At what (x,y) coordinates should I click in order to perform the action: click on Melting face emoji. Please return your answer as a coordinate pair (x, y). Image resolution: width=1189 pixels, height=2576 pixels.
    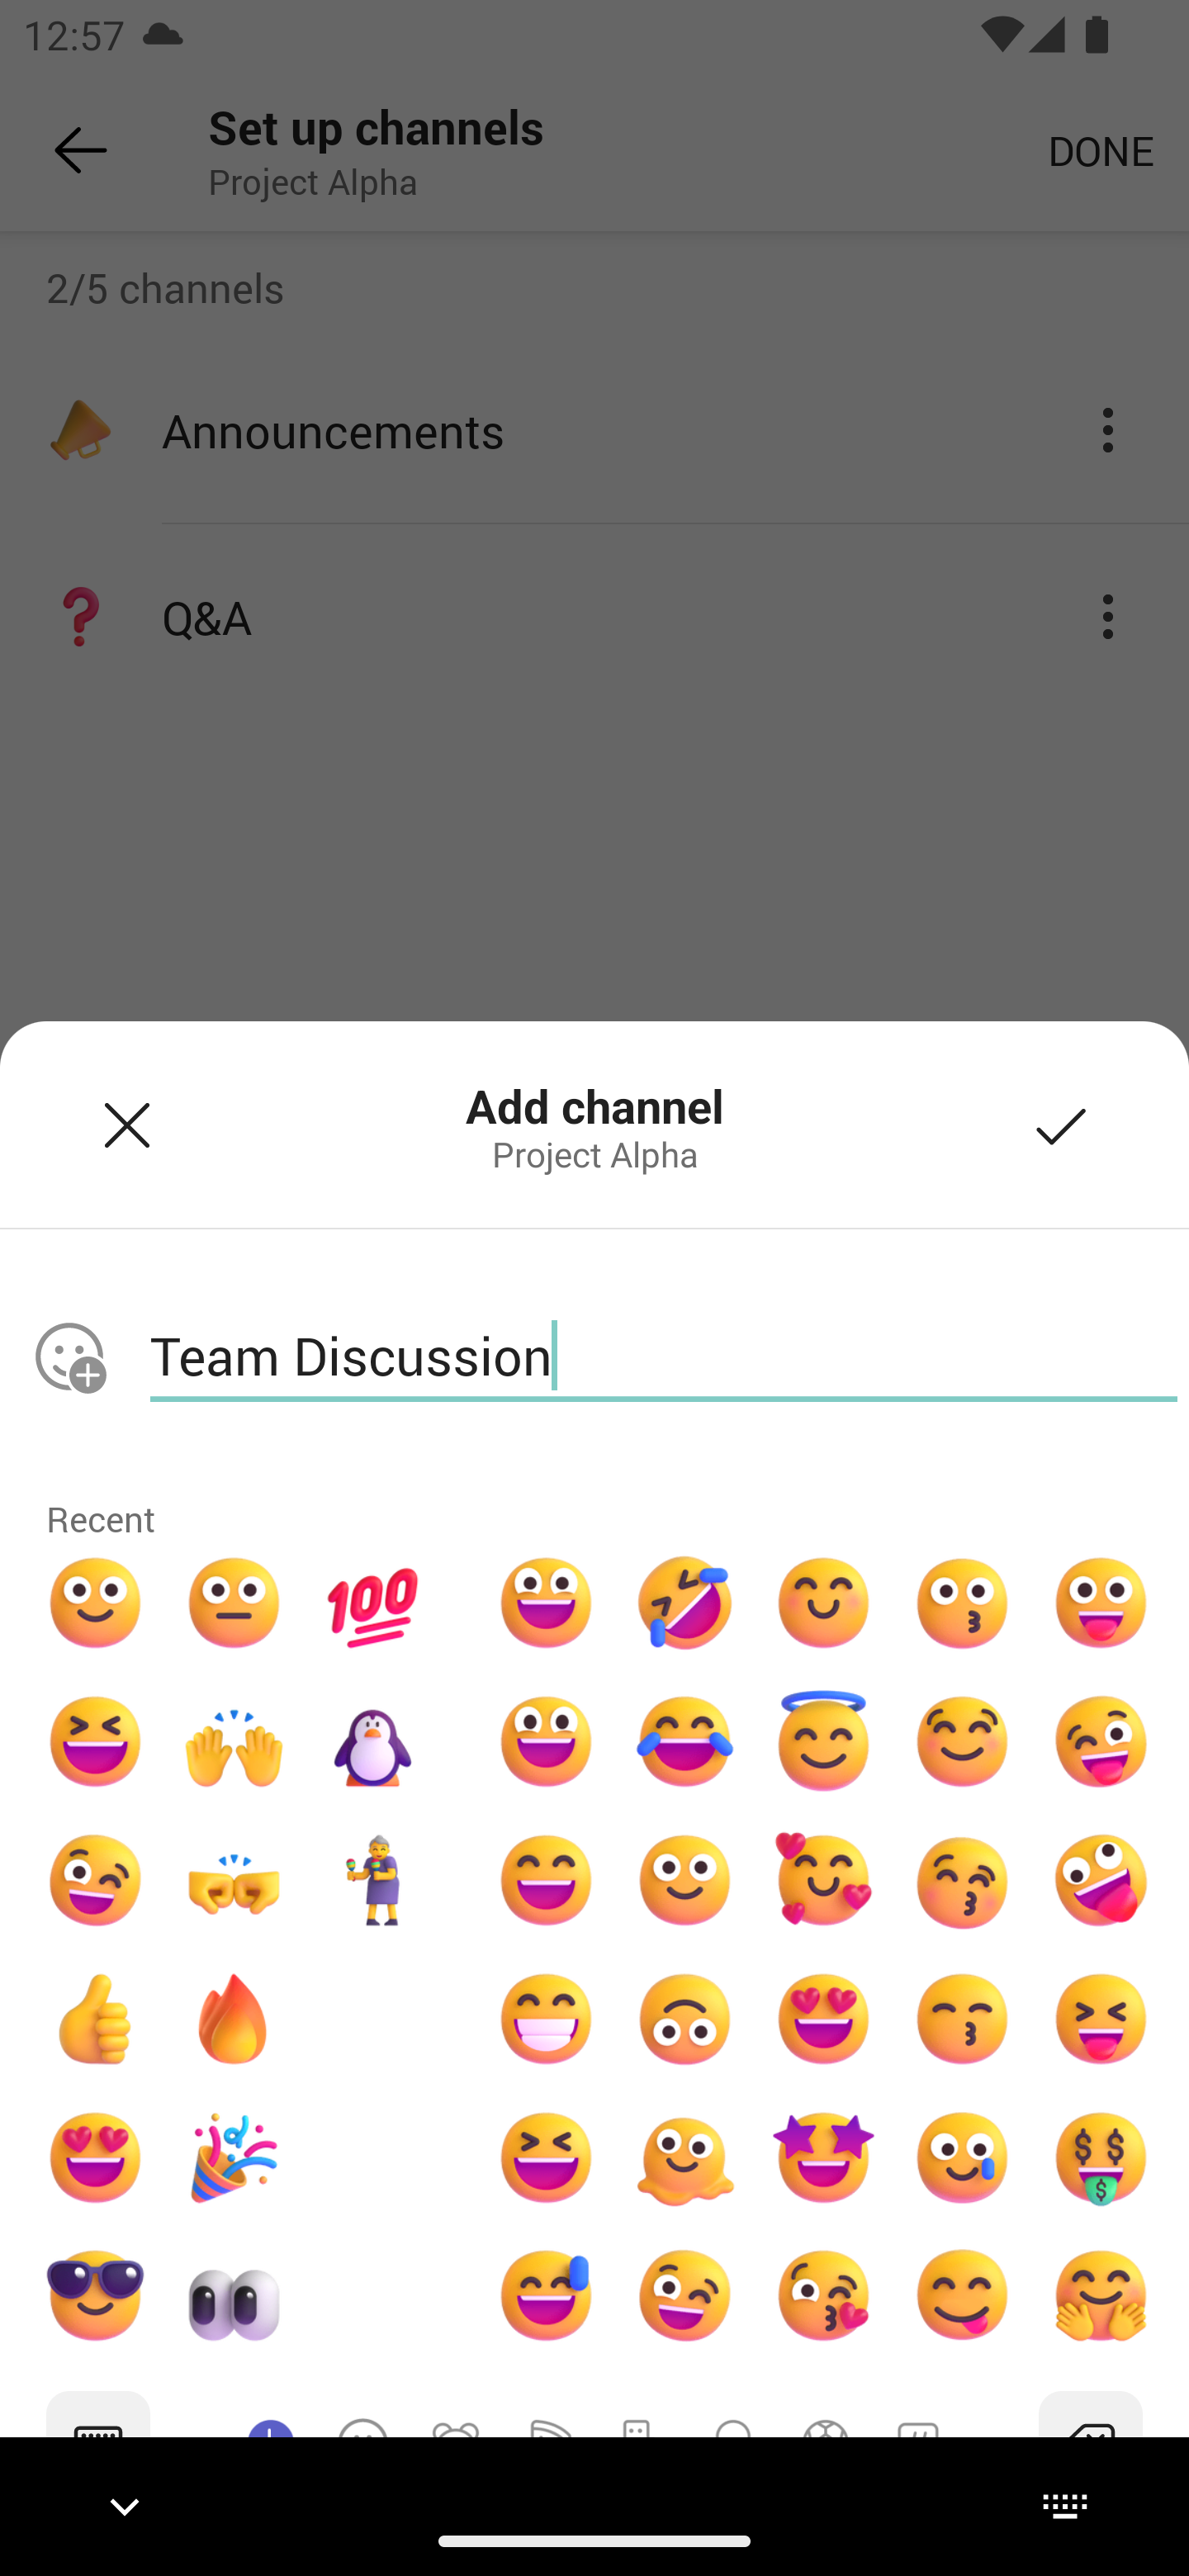
    Looking at the image, I should click on (685, 2157).